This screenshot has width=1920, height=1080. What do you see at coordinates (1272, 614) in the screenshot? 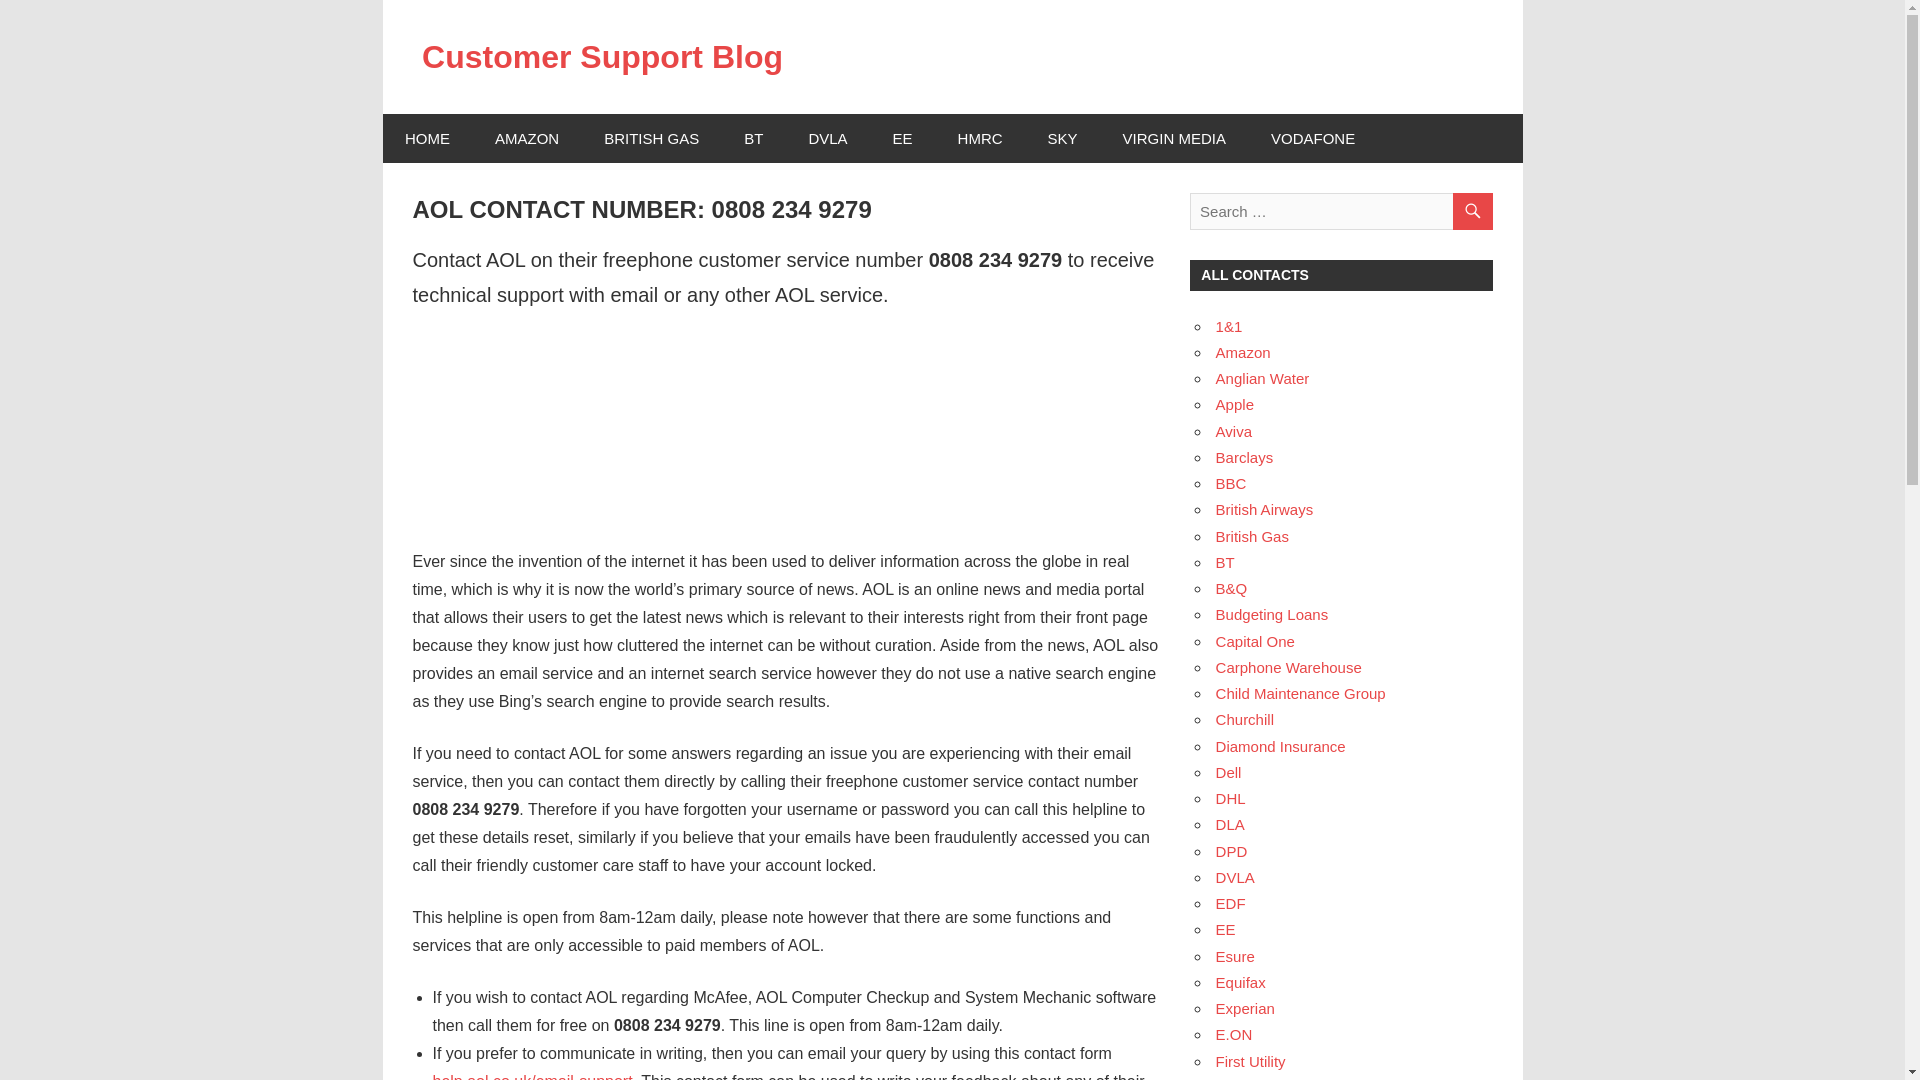
I see `Budgeting Loans` at bounding box center [1272, 614].